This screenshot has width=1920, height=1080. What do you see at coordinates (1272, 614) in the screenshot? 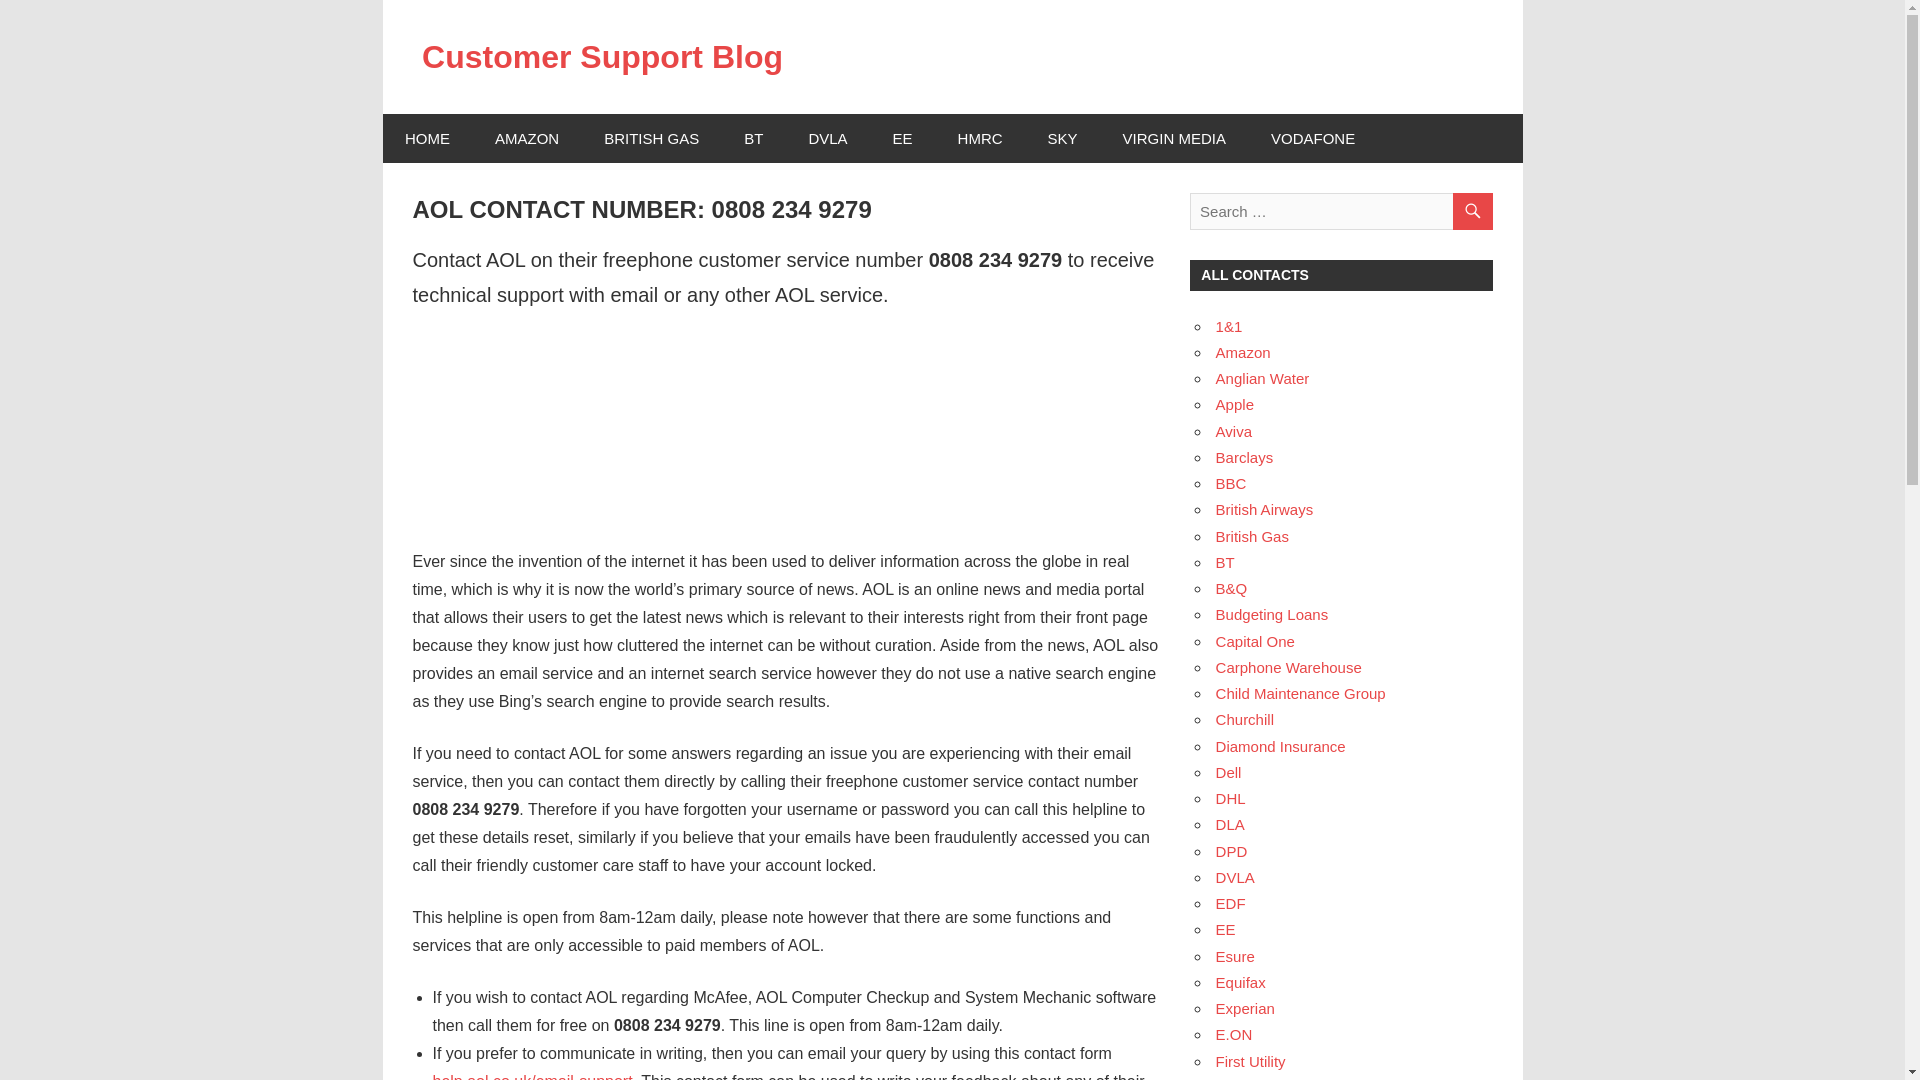
I see `Budgeting Loans` at bounding box center [1272, 614].